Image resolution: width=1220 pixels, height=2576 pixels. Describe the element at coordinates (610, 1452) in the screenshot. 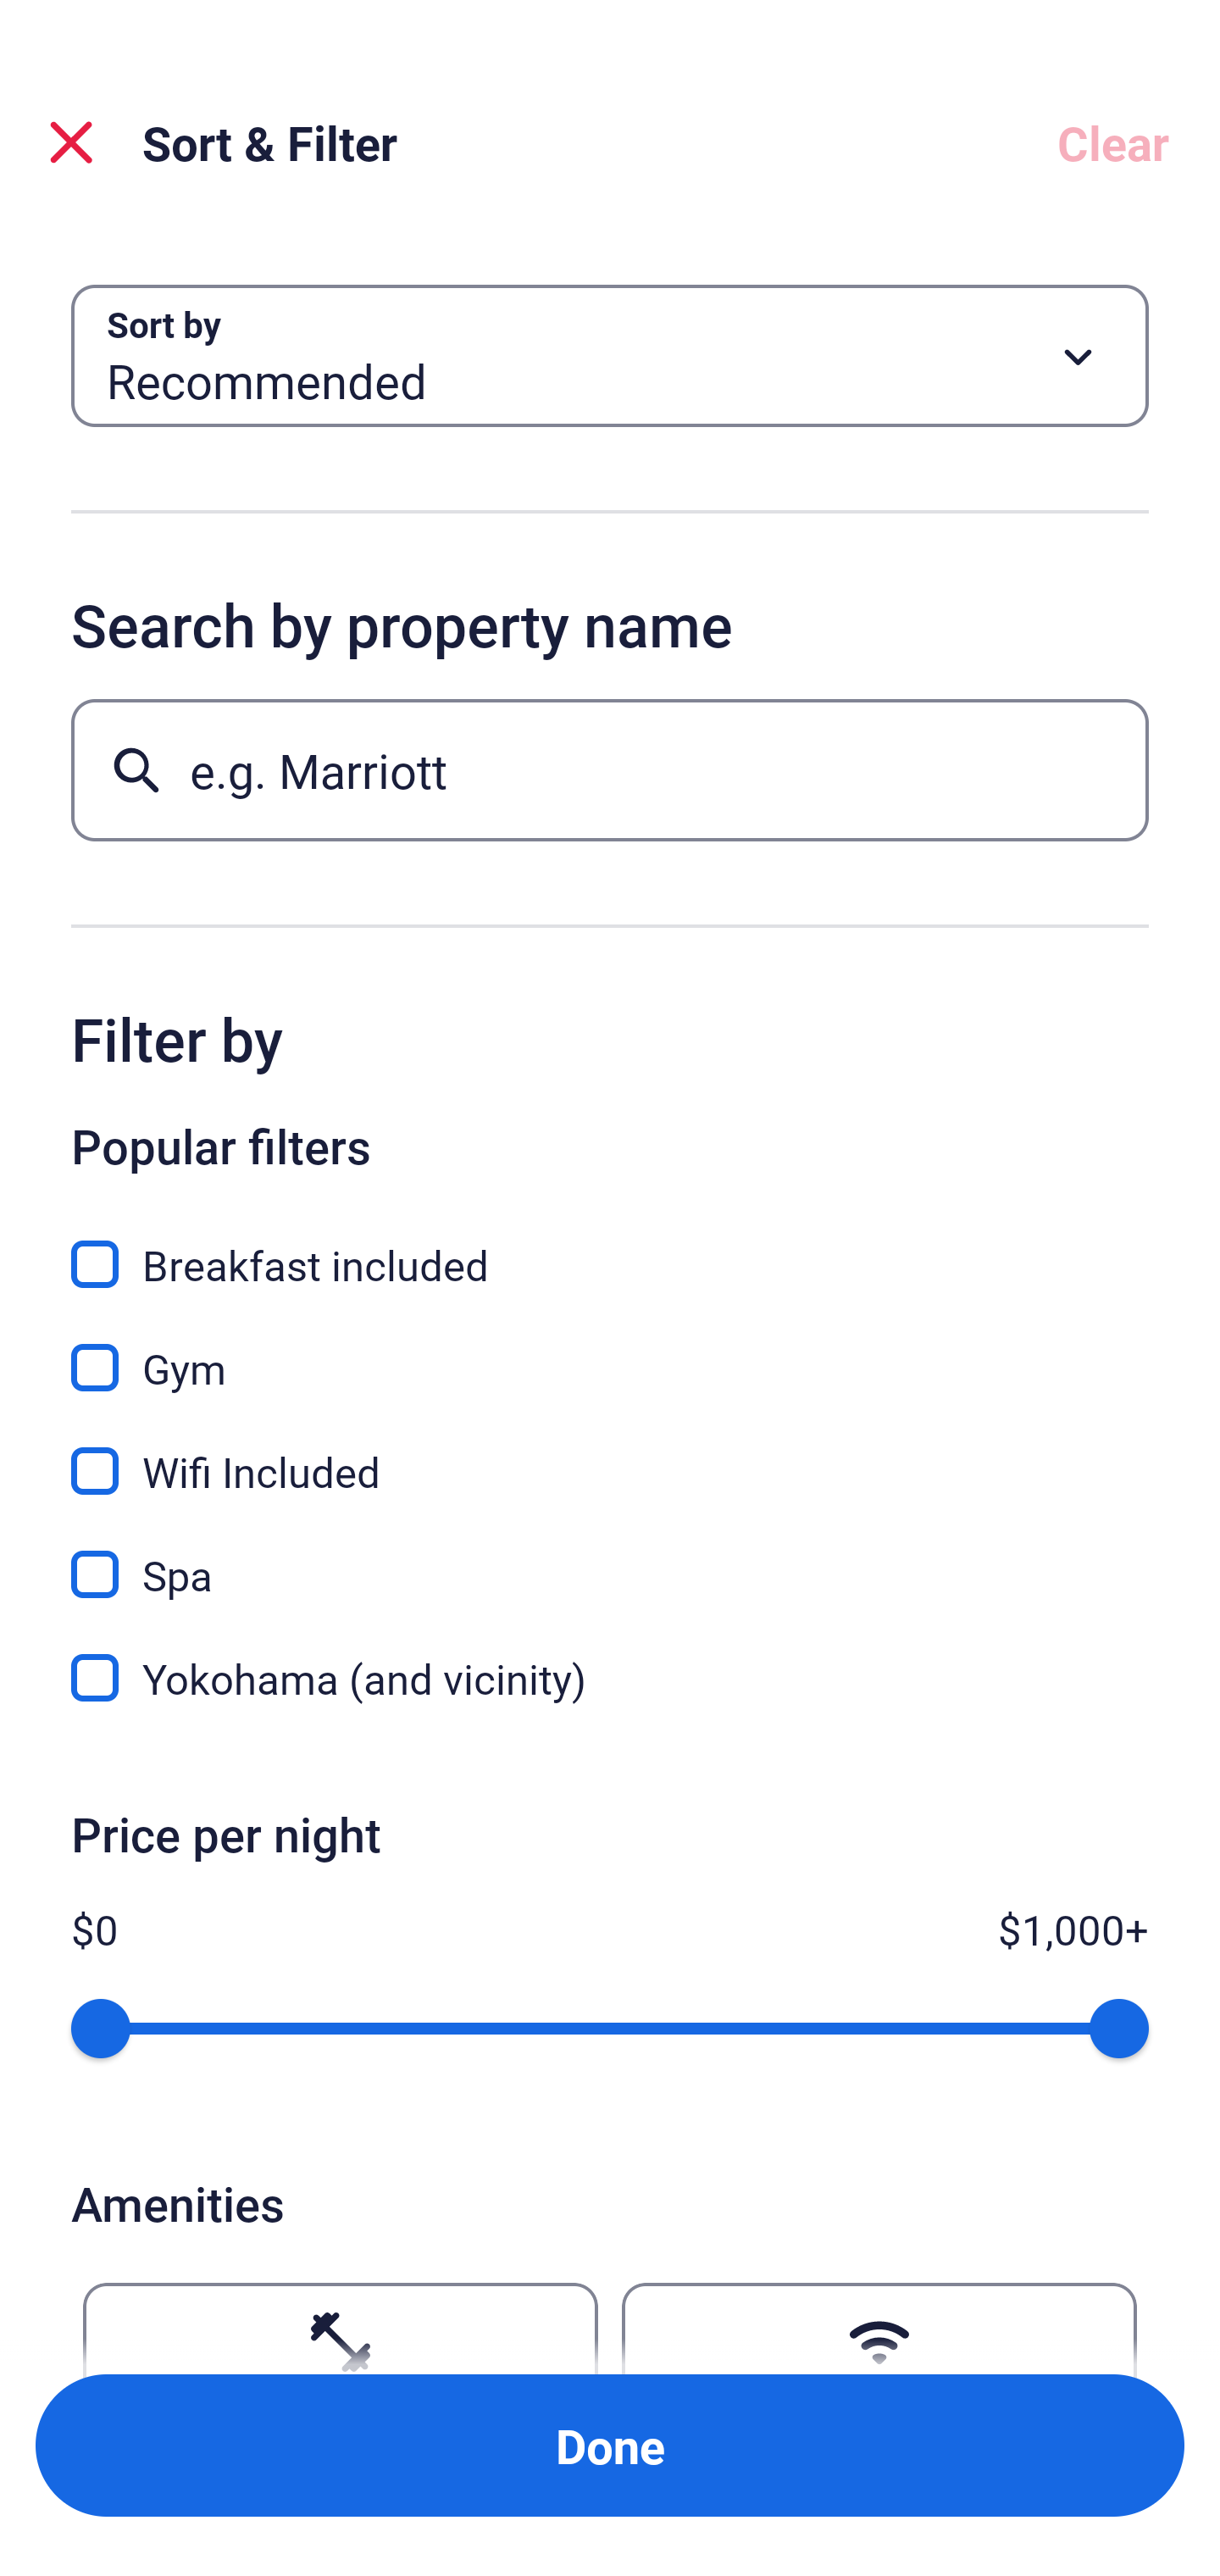

I see `Wifi Included, Wifi Included` at that location.